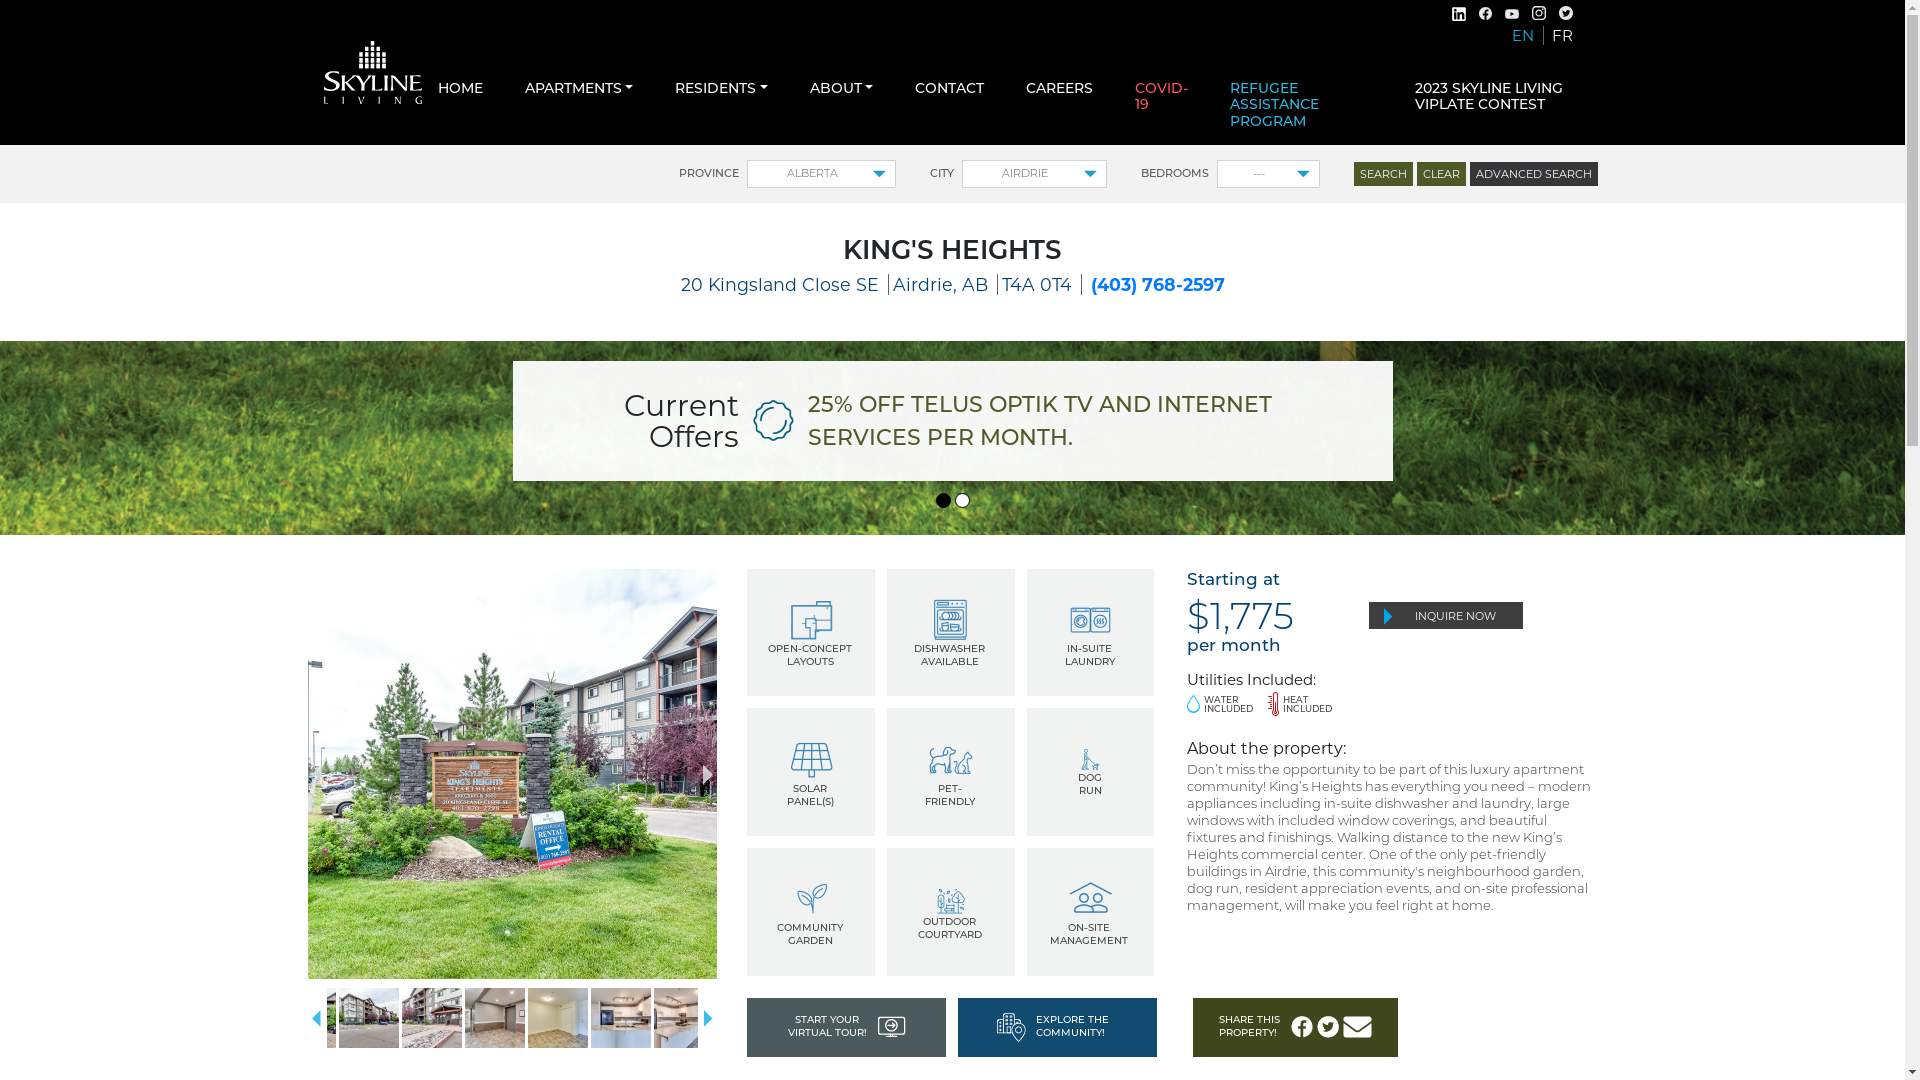  Describe the element at coordinates (846, 1028) in the screenshot. I see `START YOUR
VIRTUAL TOUR!` at that location.